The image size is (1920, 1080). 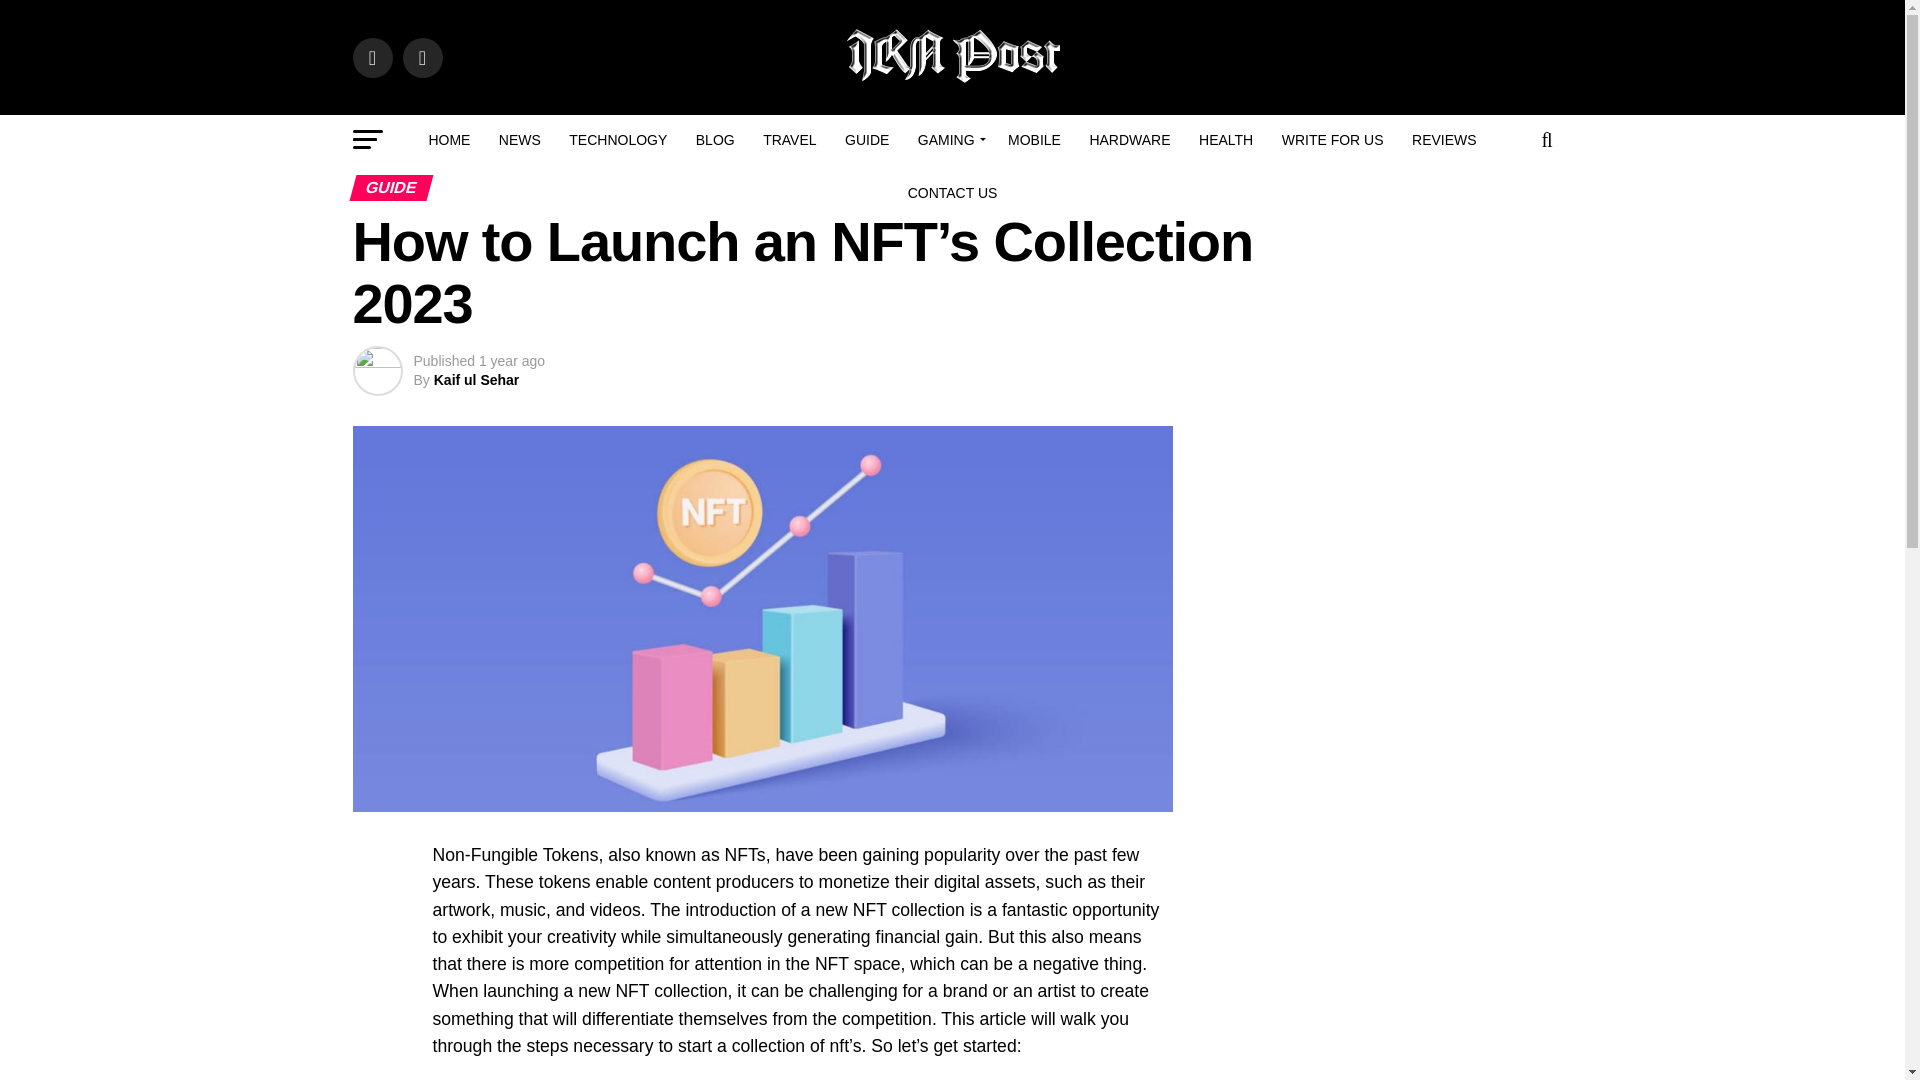 What do you see at coordinates (788, 140) in the screenshot?
I see `TRAVEL` at bounding box center [788, 140].